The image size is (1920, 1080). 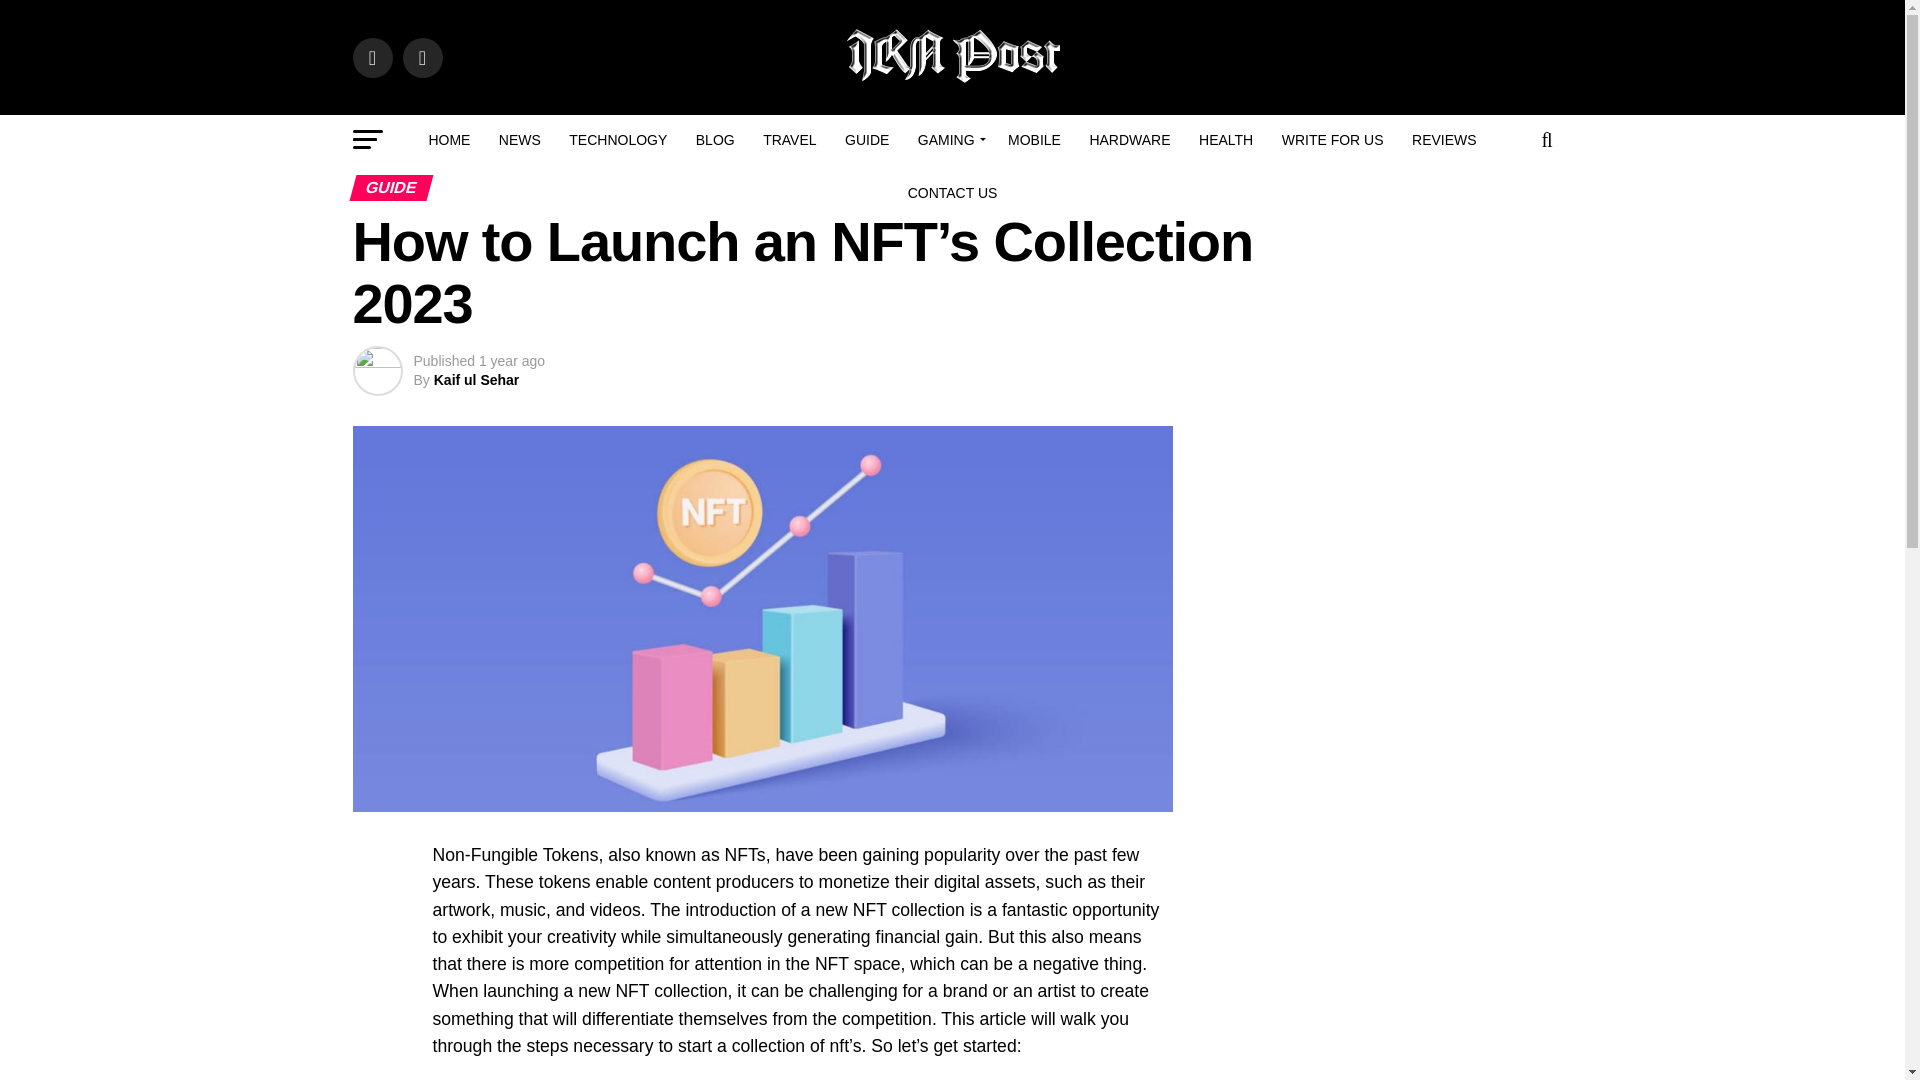 What do you see at coordinates (788, 140) in the screenshot?
I see `TRAVEL` at bounding box center [788, 140].